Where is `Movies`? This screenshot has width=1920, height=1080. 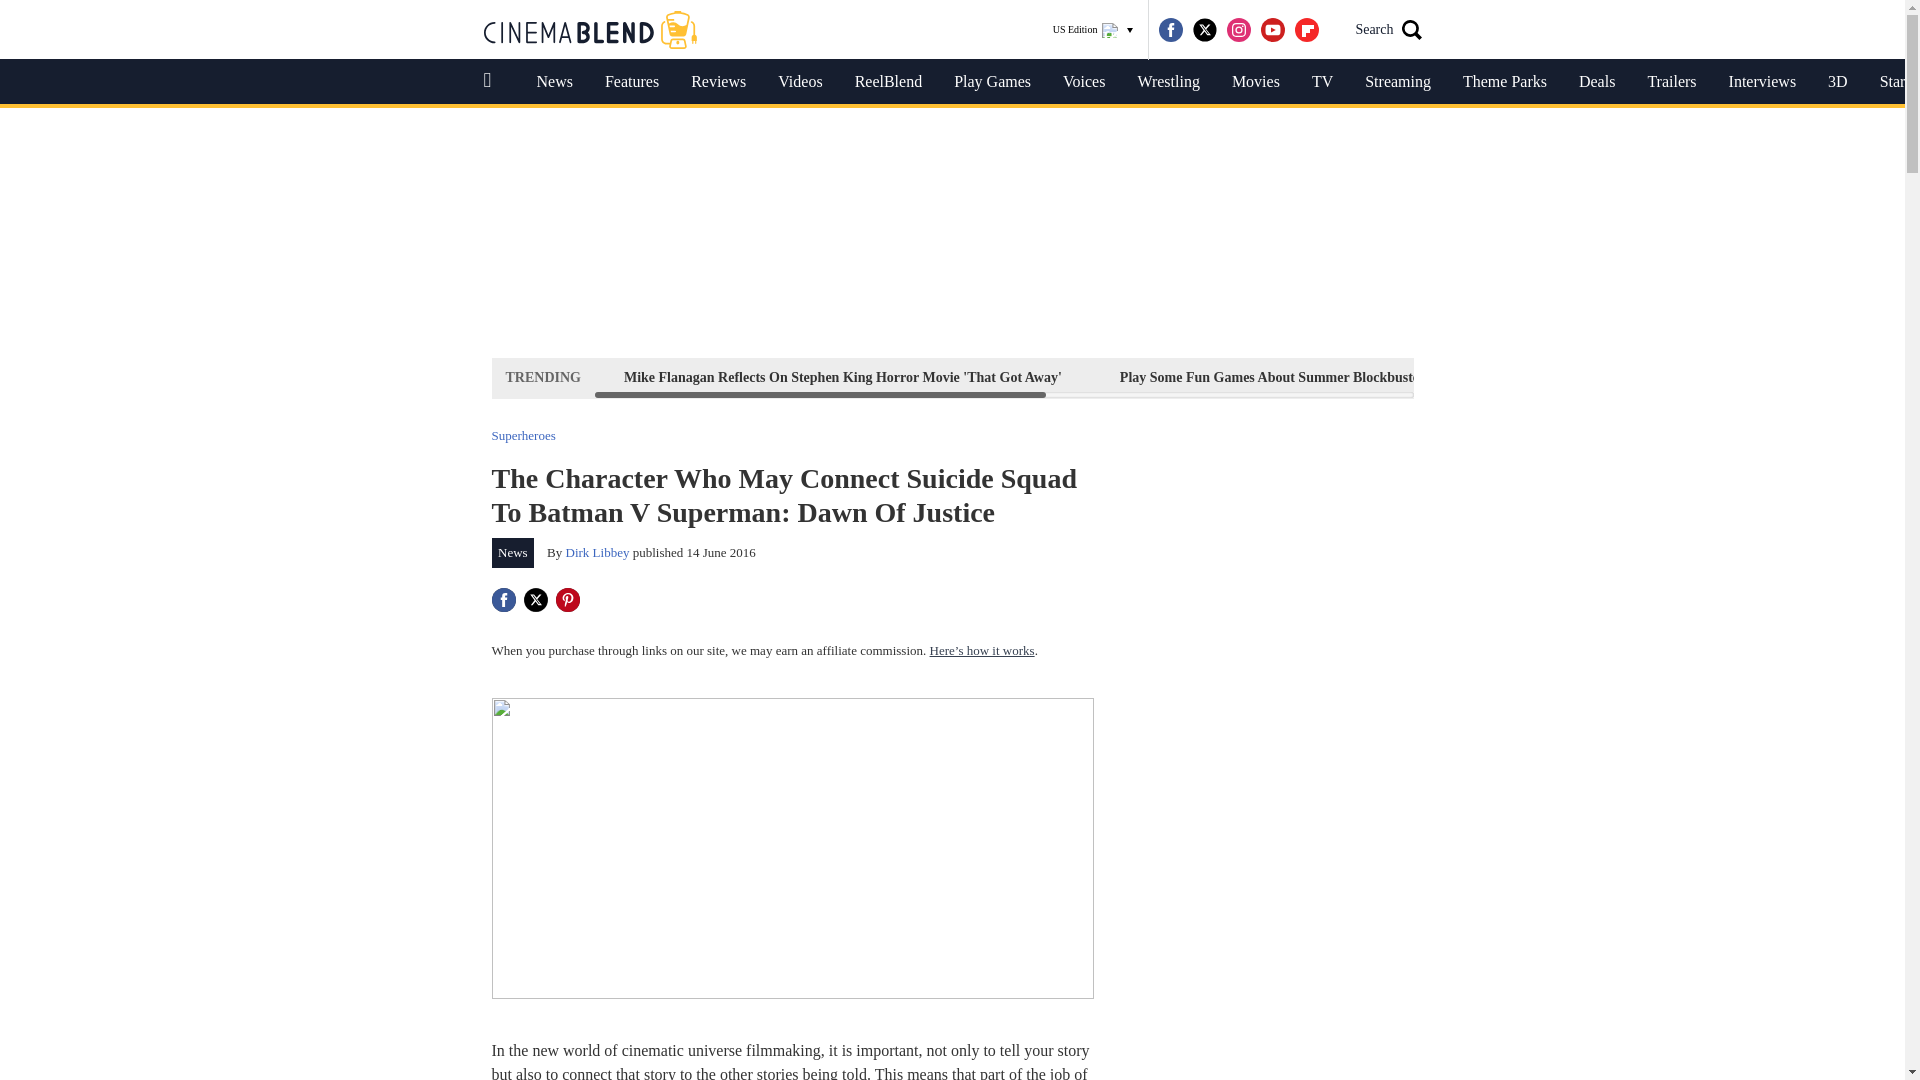 Movies is located at coordinates (1256, 82).